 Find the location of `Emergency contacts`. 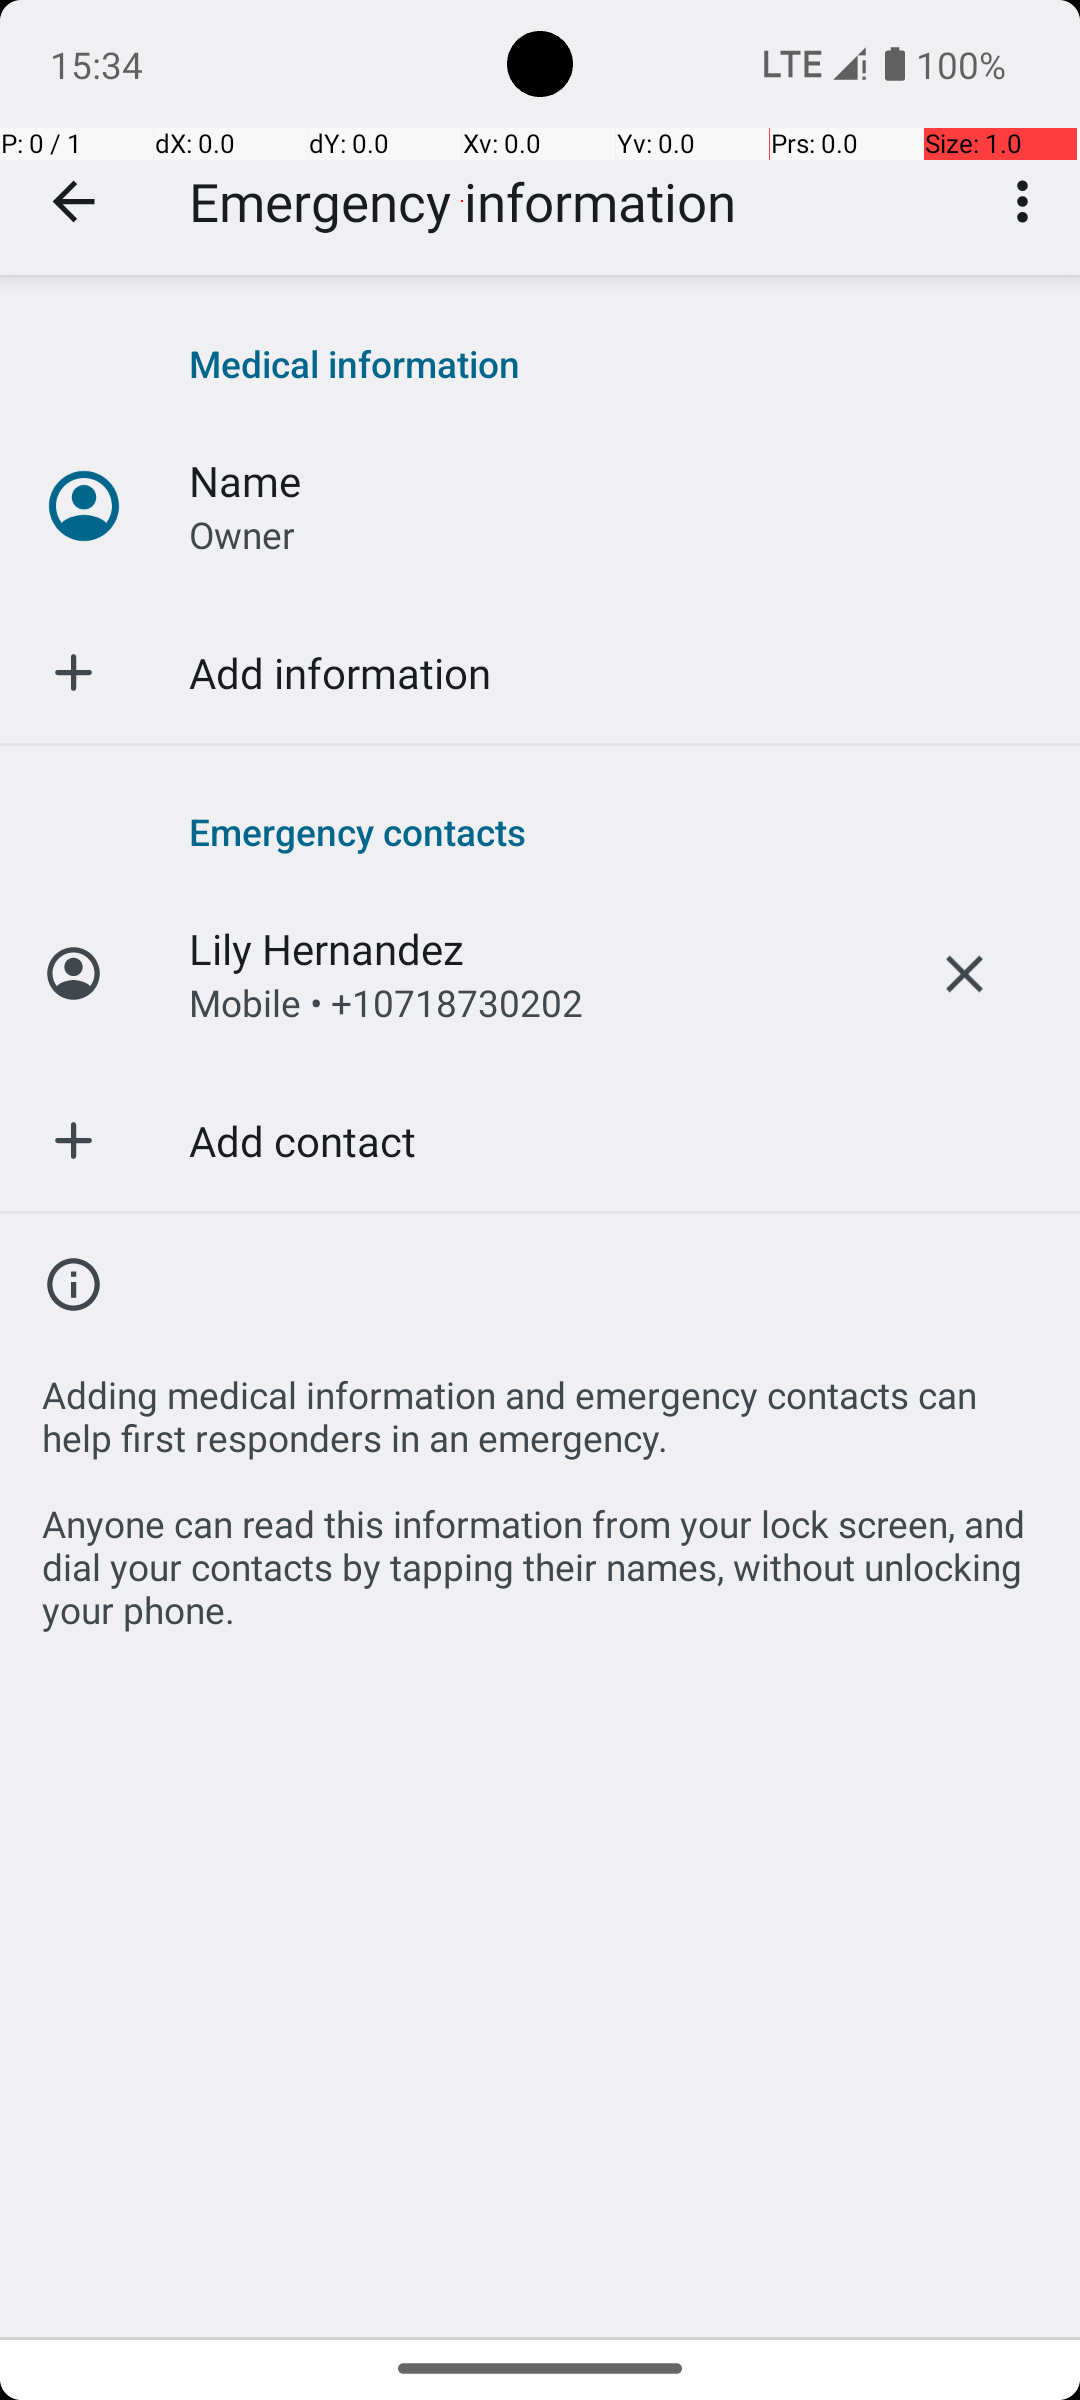

Emergency contacts is located at coordinates (614, 831).